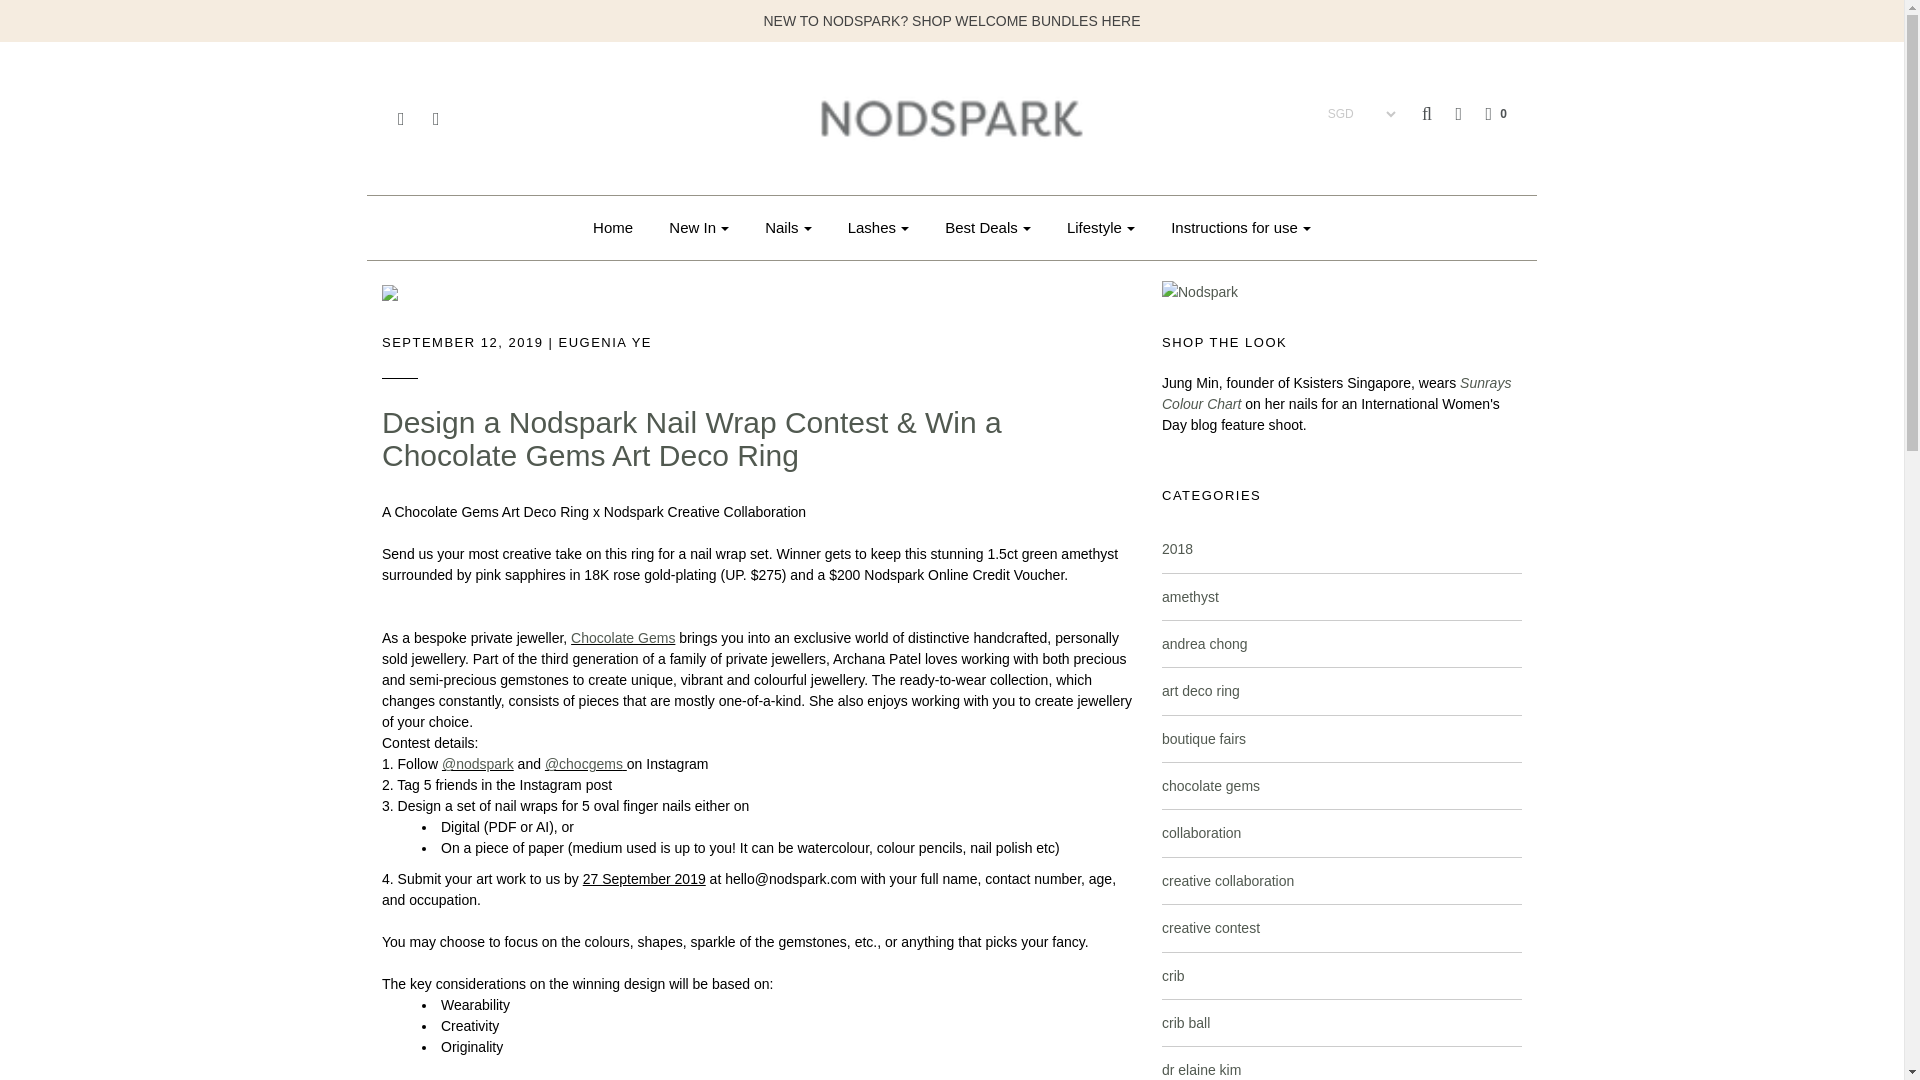  I want to click on Show articles tagged crib, so click(1172, 975).